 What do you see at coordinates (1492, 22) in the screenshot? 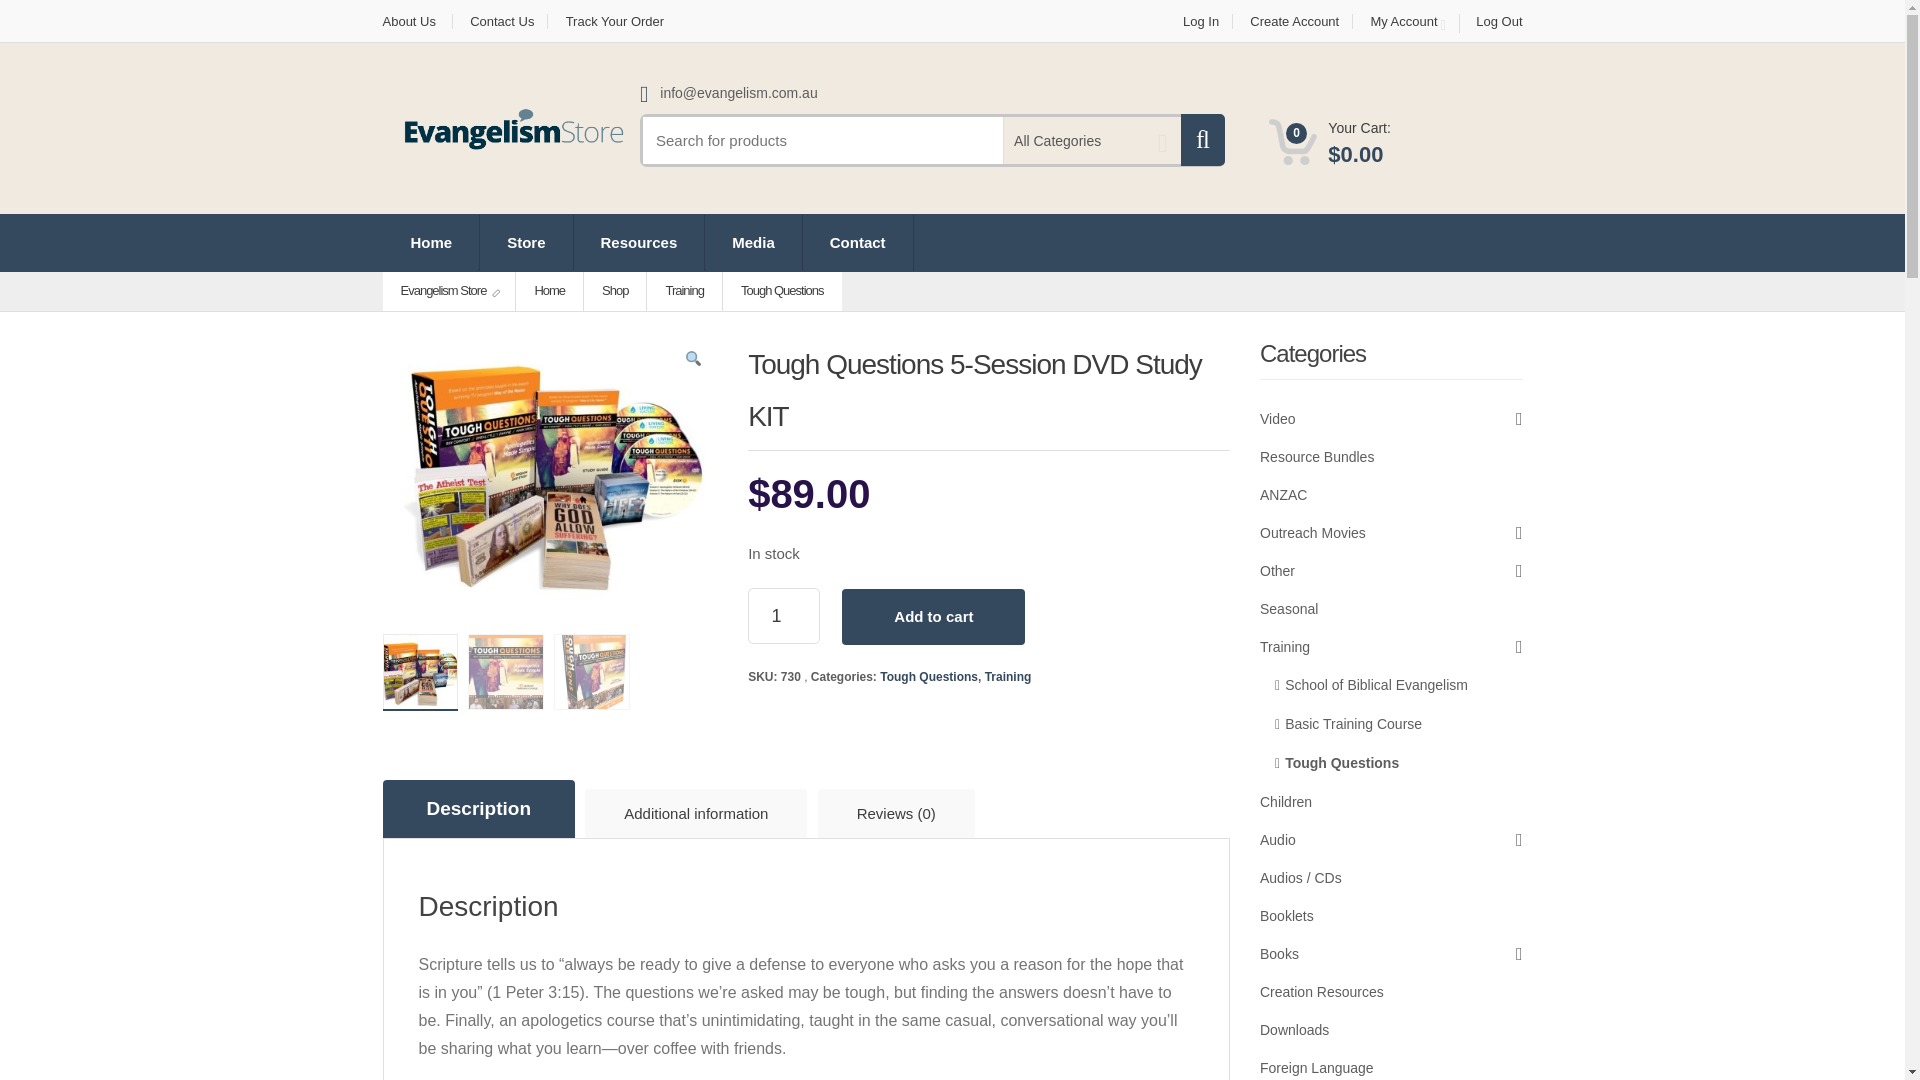
I see `Log Out` at bounding box center [1492, 22].